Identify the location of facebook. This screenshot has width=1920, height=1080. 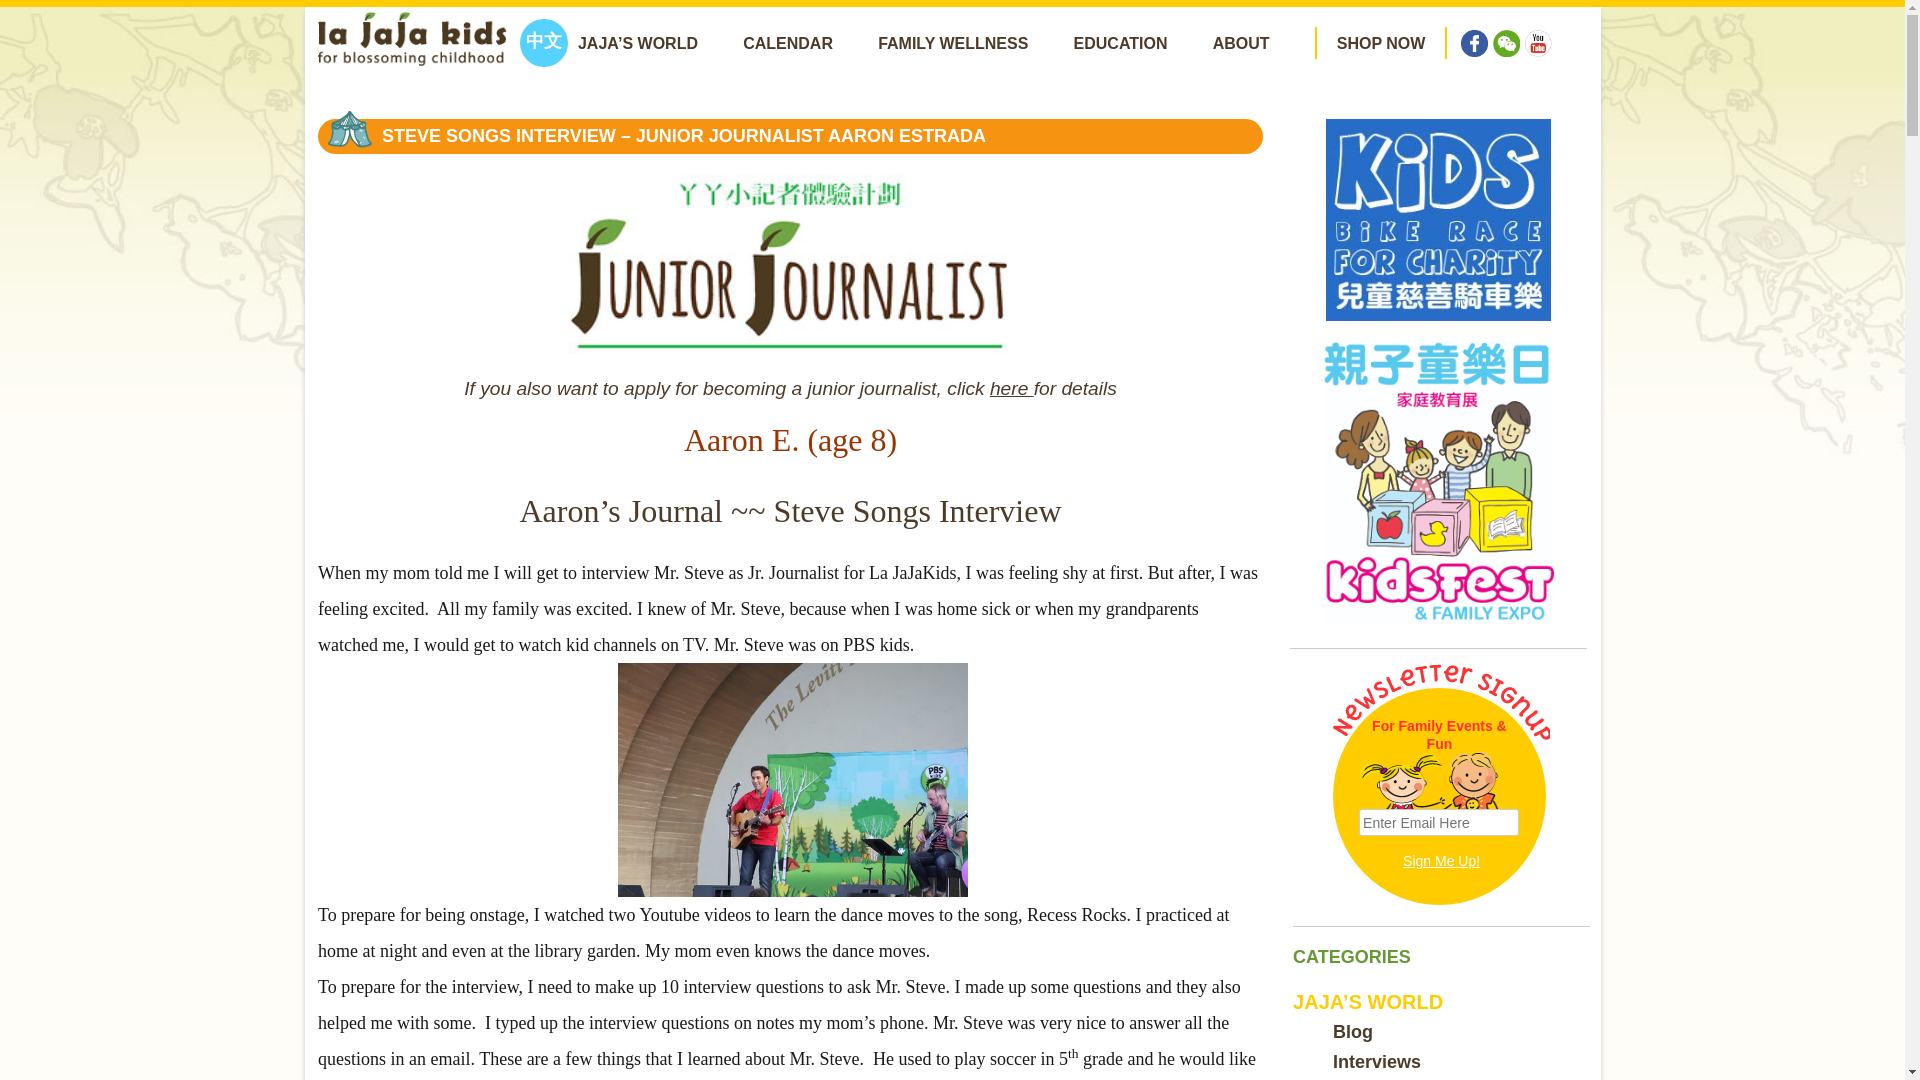
(1474, 30).